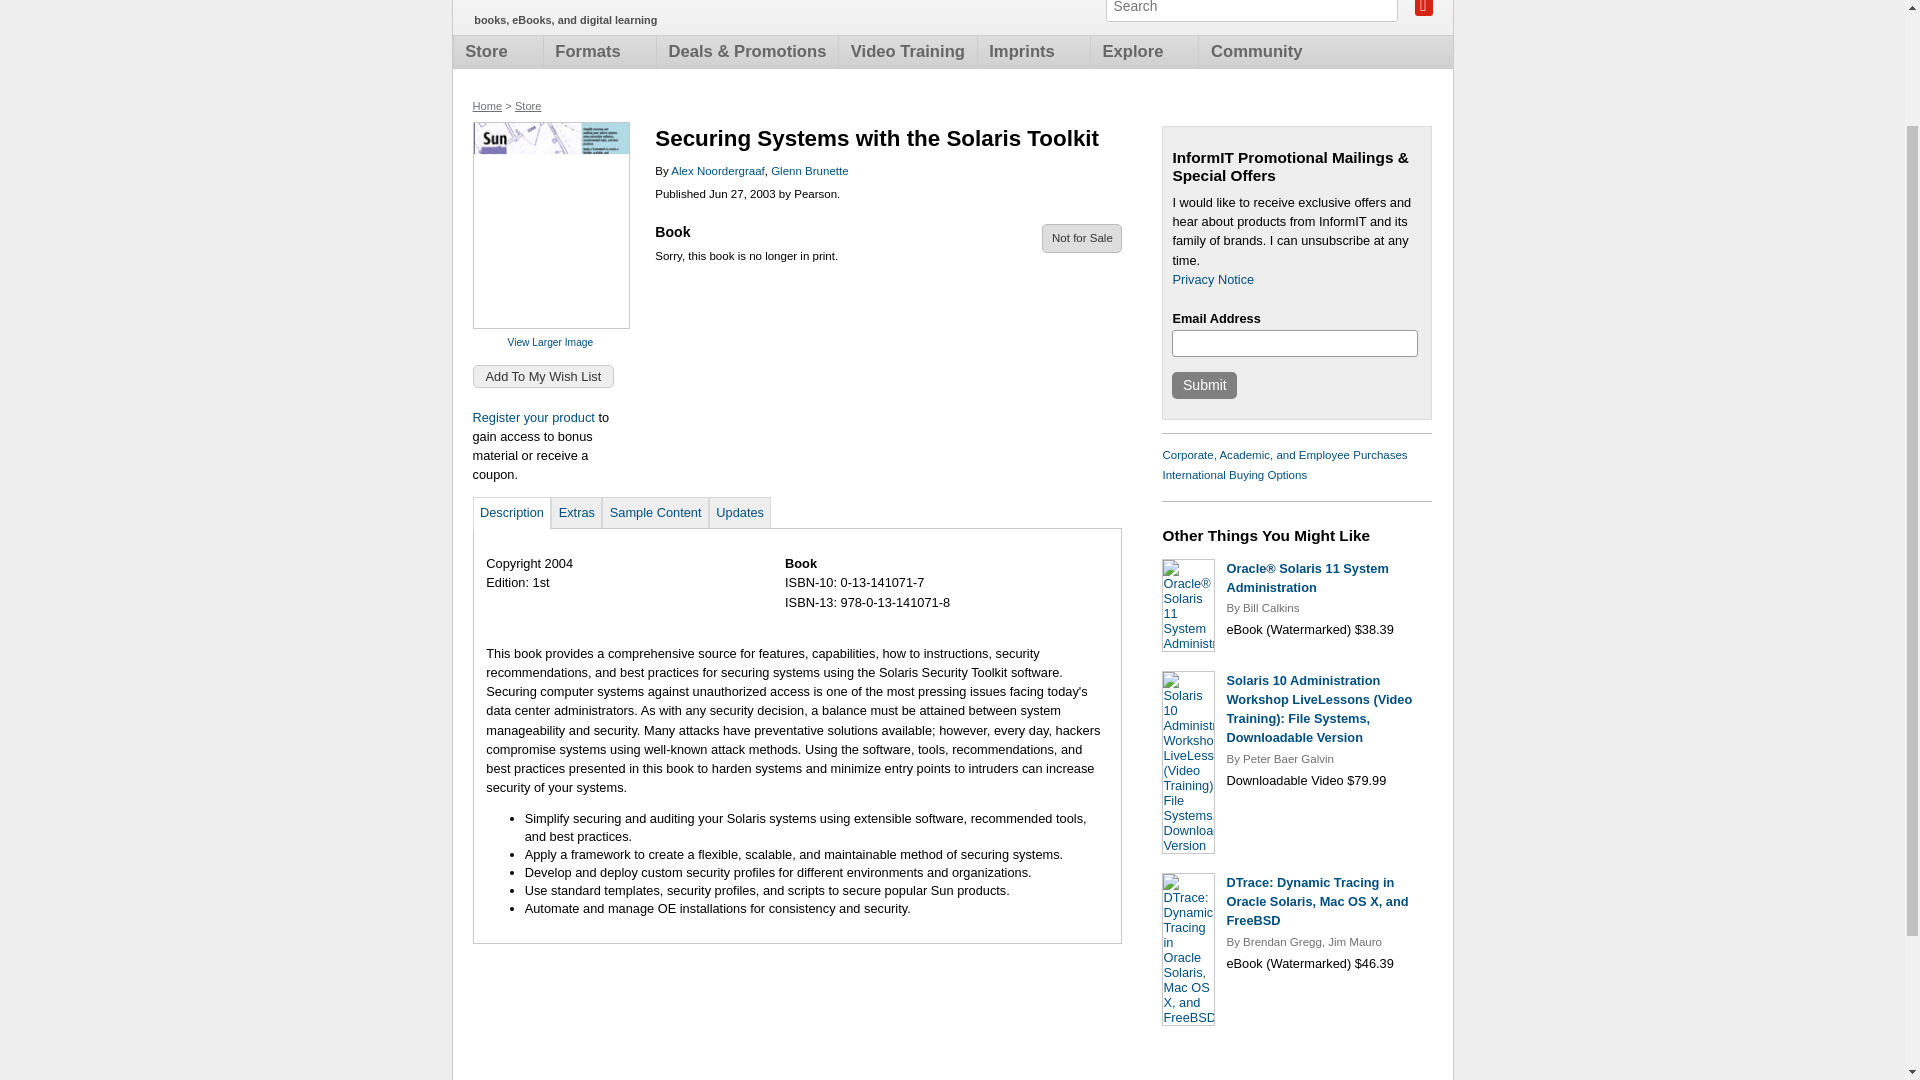 The width and height of the screenshot is (1920, 1080). I want to click on Add To My Wish List, so click(543, 376).